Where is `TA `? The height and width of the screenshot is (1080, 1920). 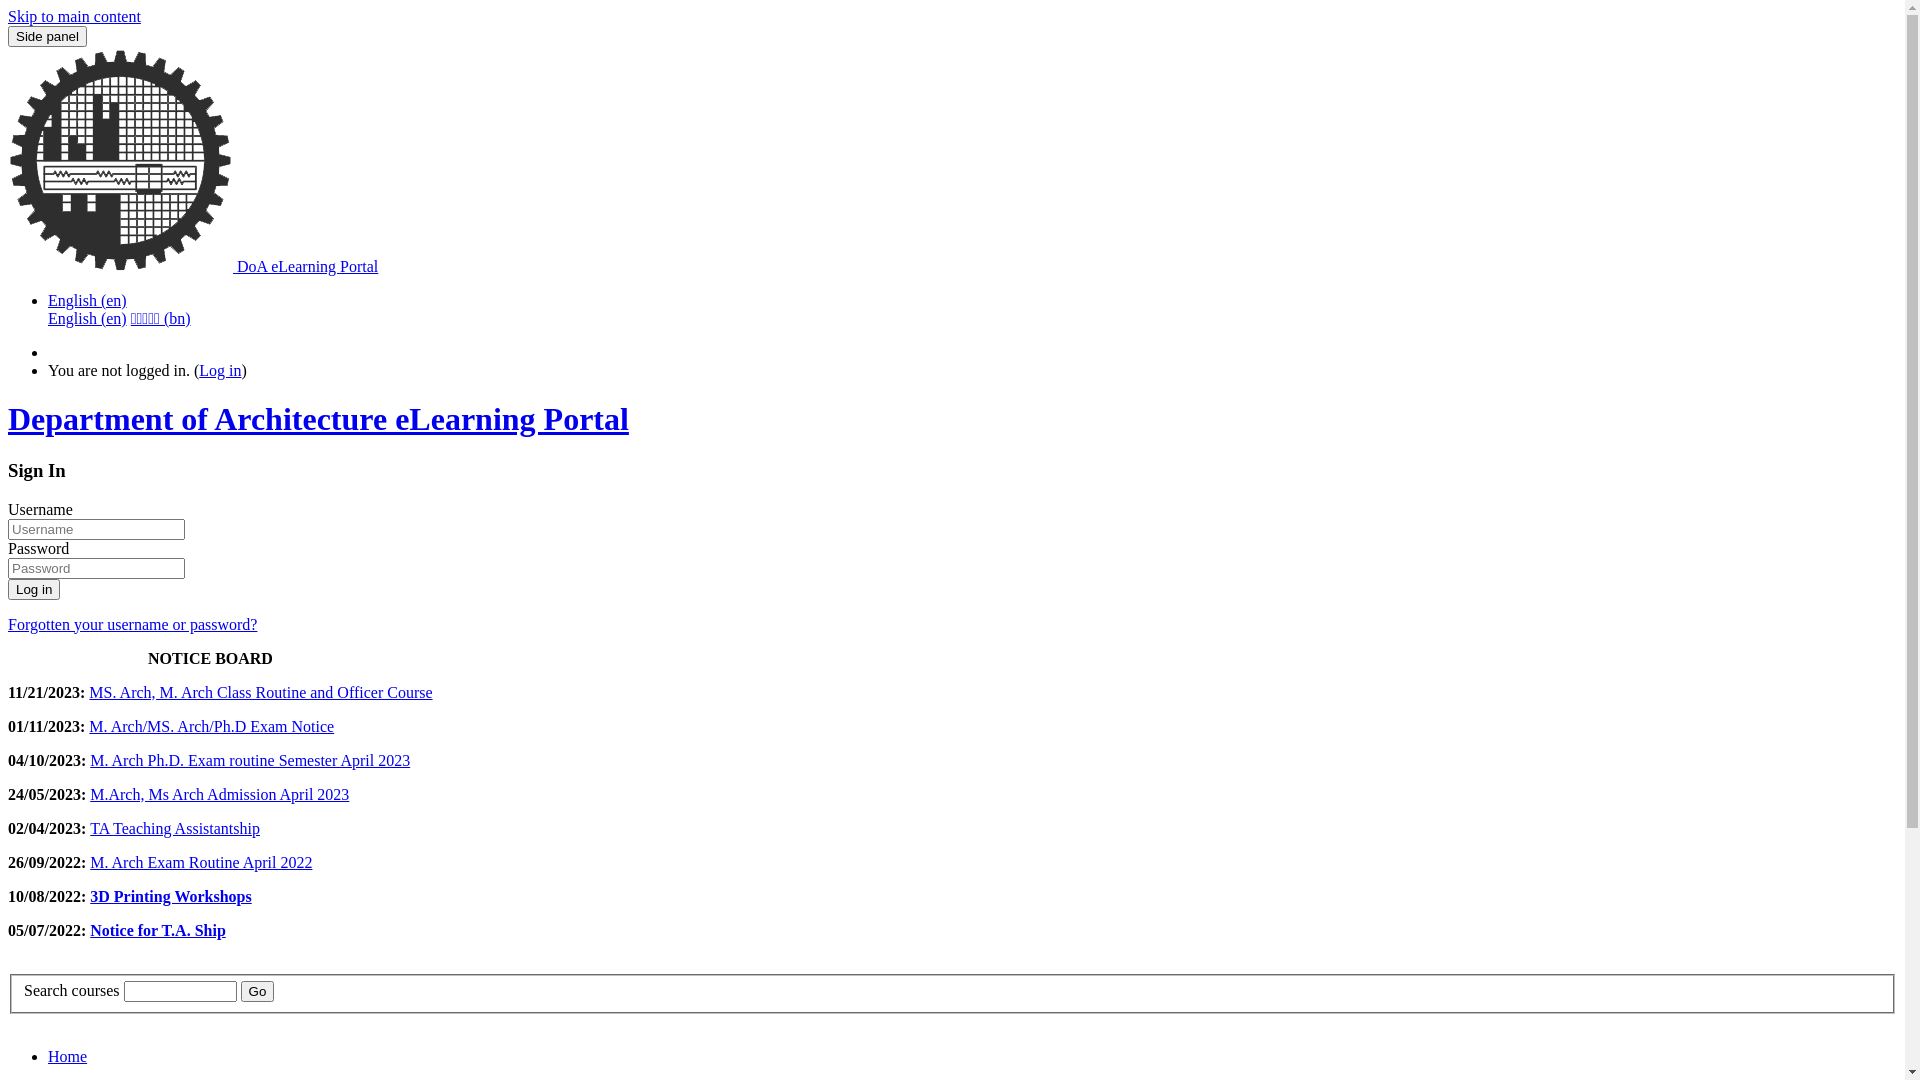 TA  is located at coordinates (102, 828).